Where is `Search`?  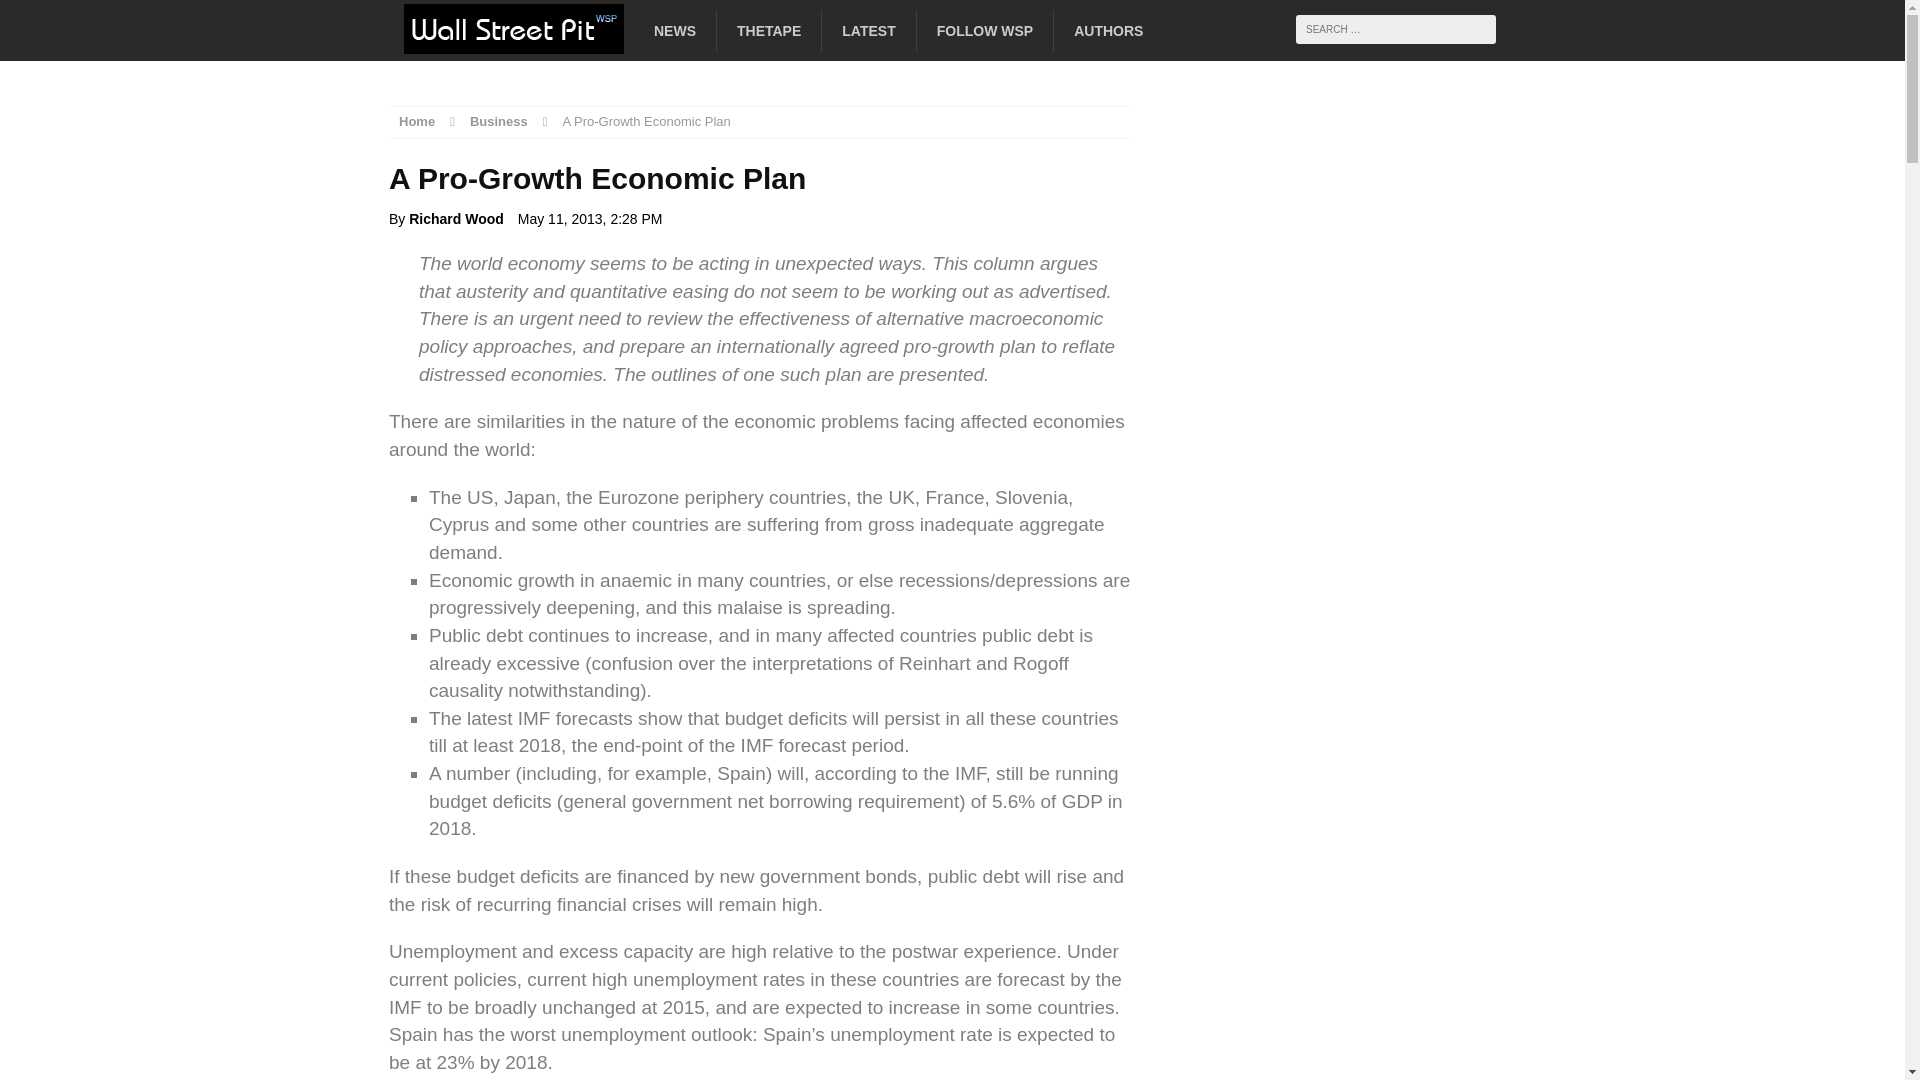
Search is located at coordinates (50, 15).